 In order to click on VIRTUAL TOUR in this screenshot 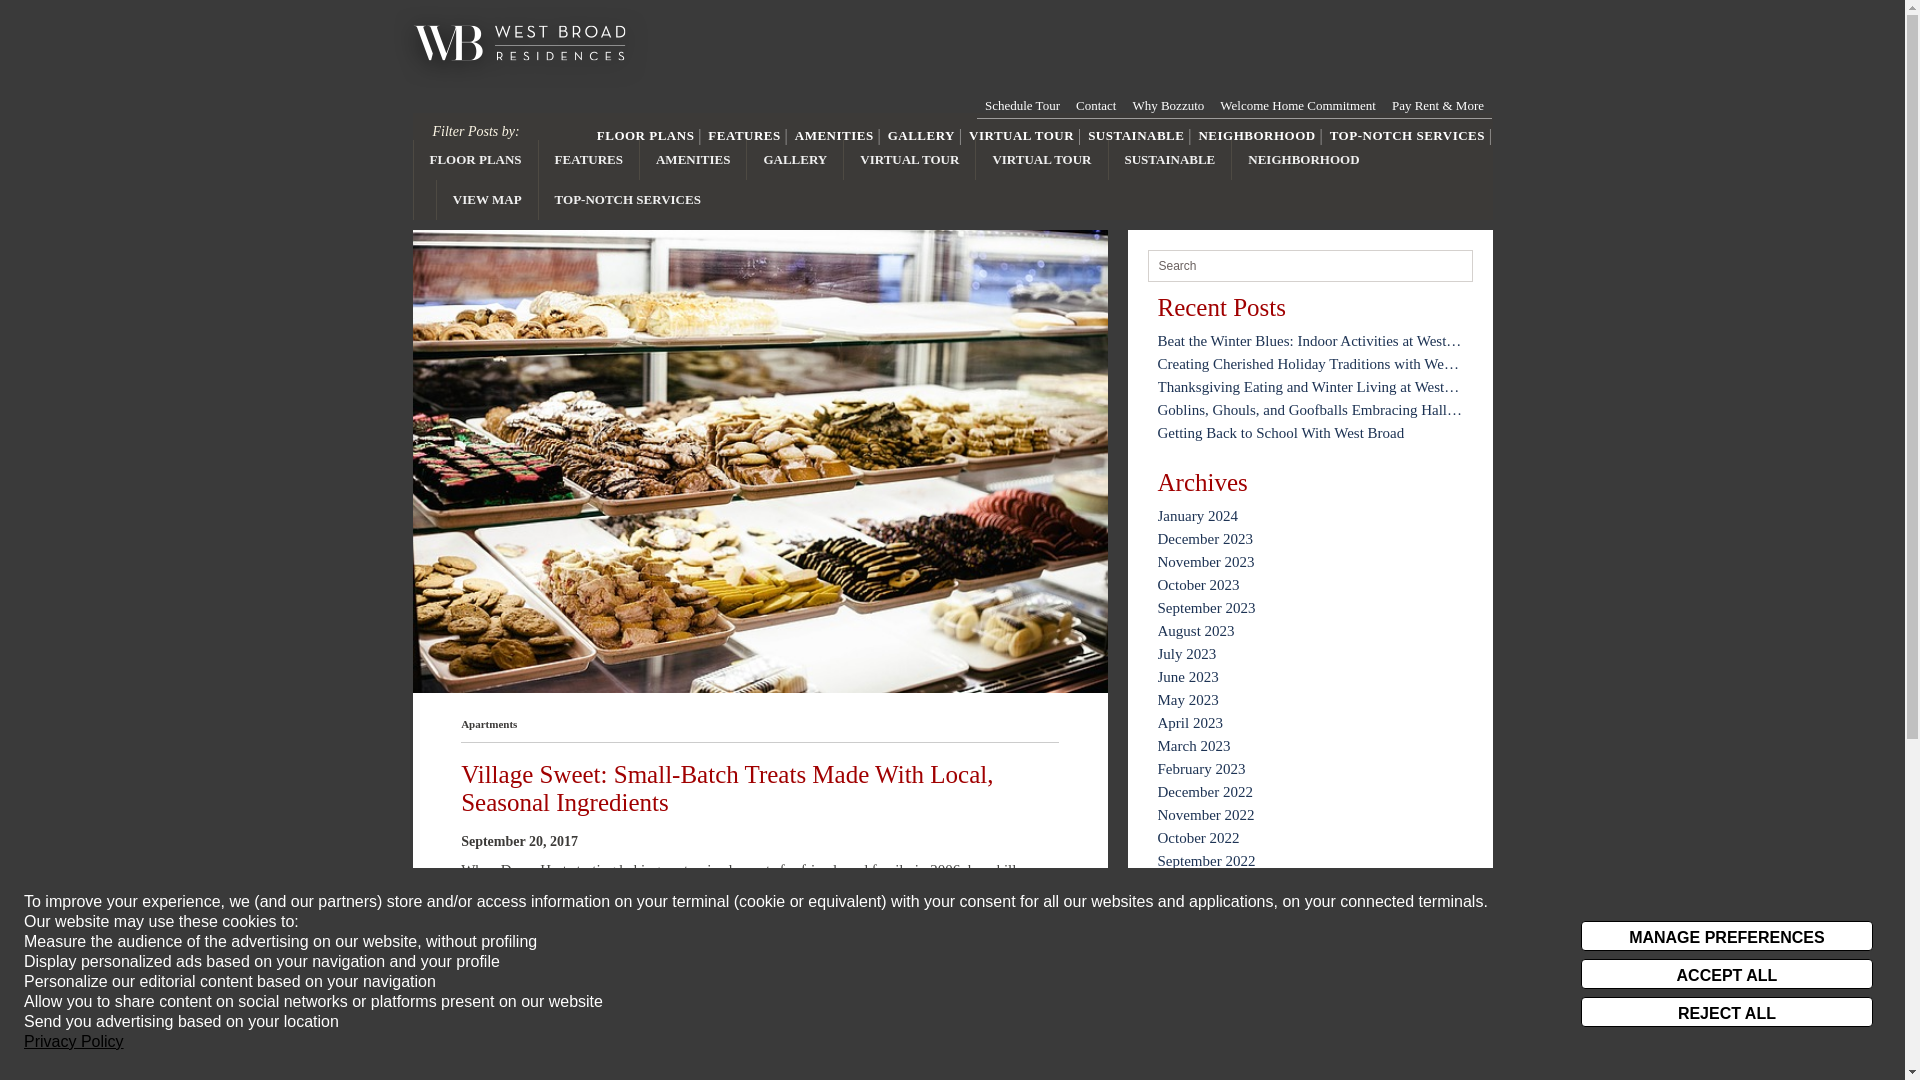, I will do `click(910, 160)`.